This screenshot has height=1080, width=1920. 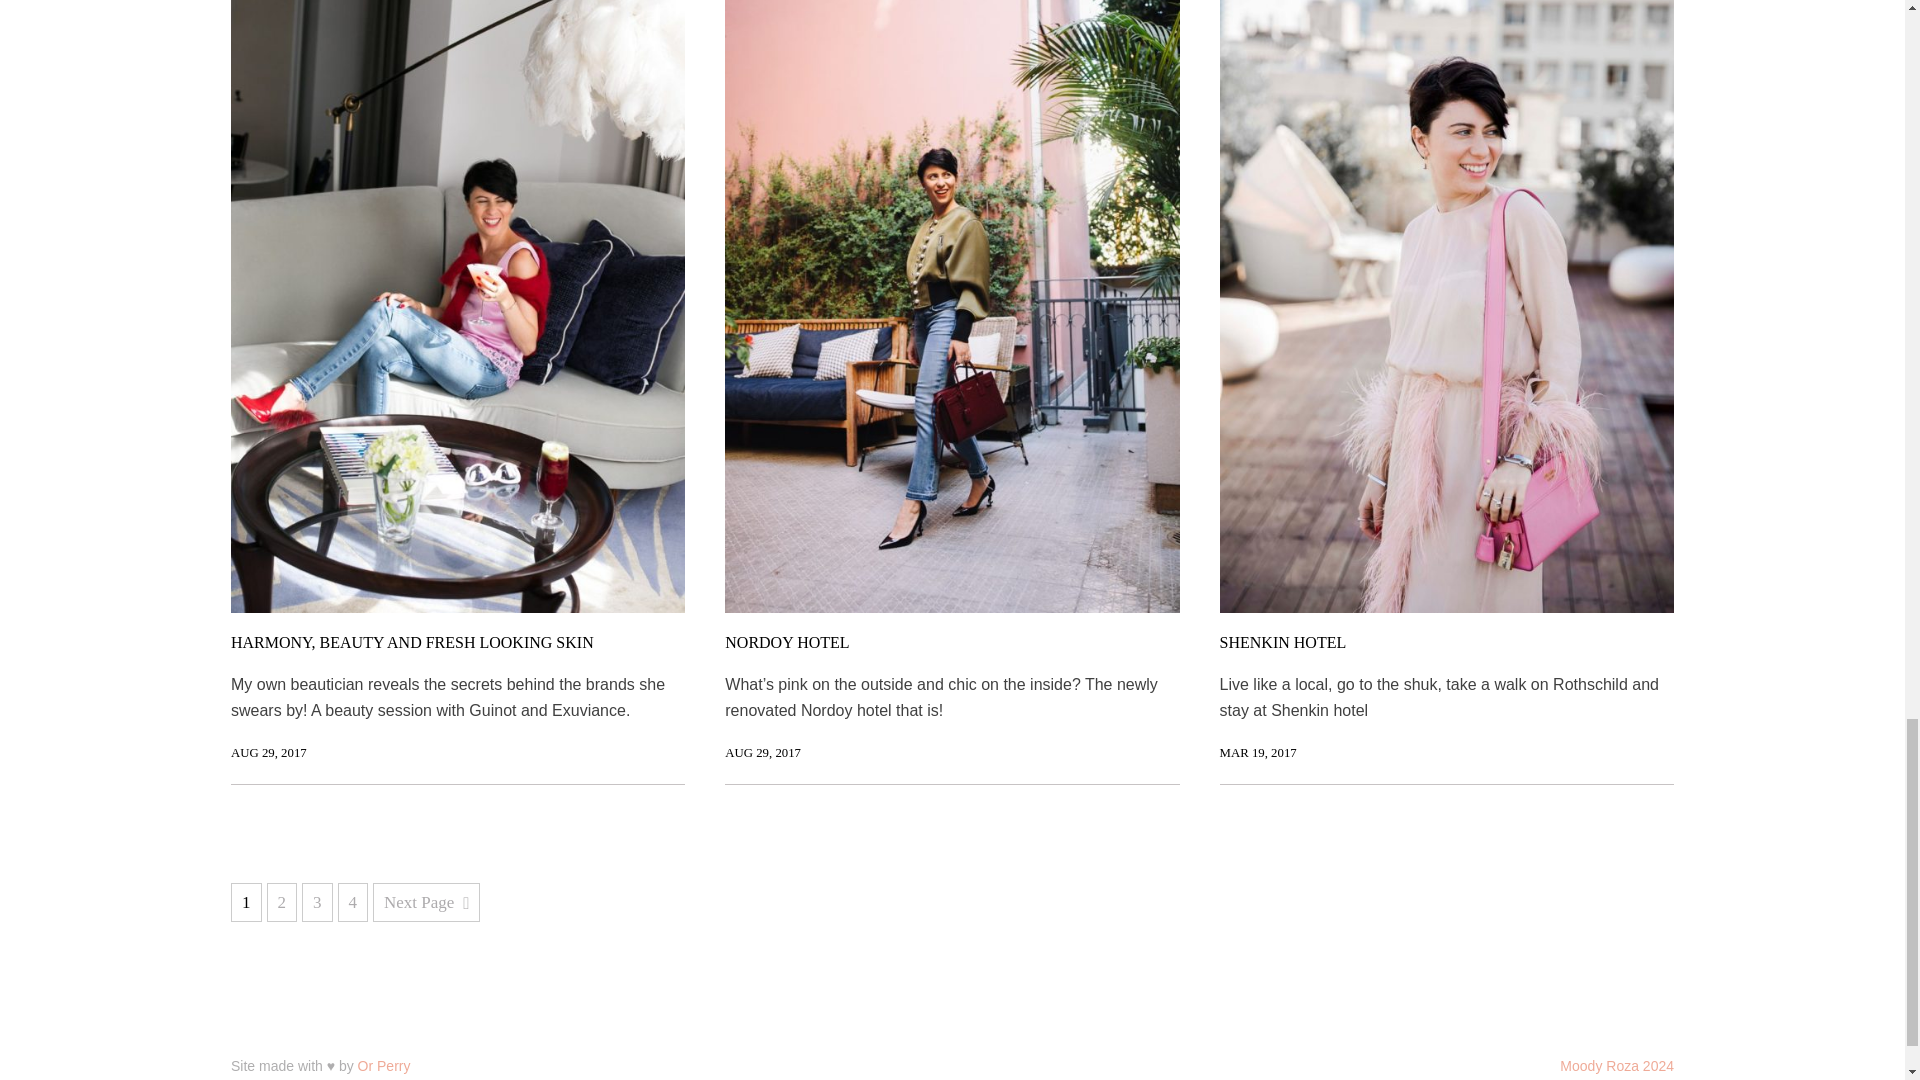 What do you see at coordinates (412, 642) in the screenshot?
I see `HARMONY, BEAUTY AND FRESH LOOKING SKIN` at bounding box center [412, 642].